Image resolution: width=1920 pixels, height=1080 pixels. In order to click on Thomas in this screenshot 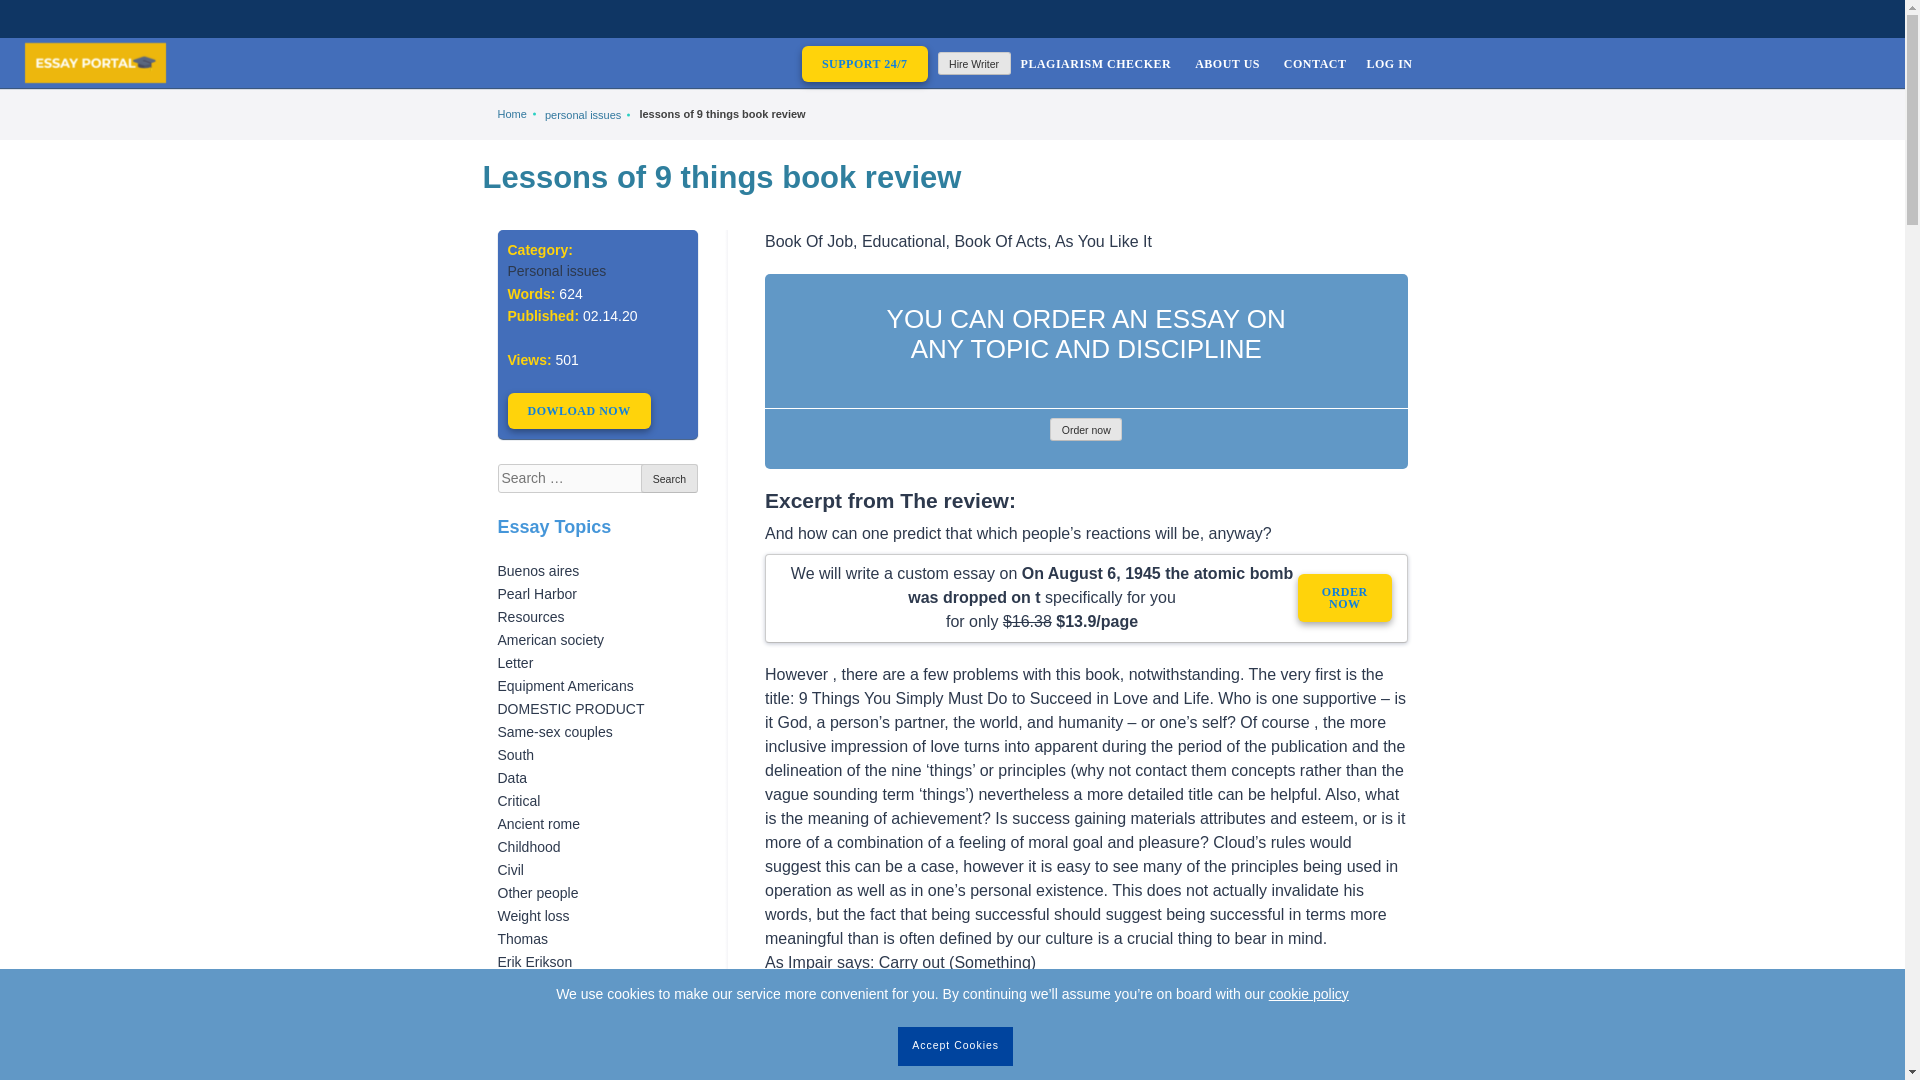, I will do `click(523, 938)`.